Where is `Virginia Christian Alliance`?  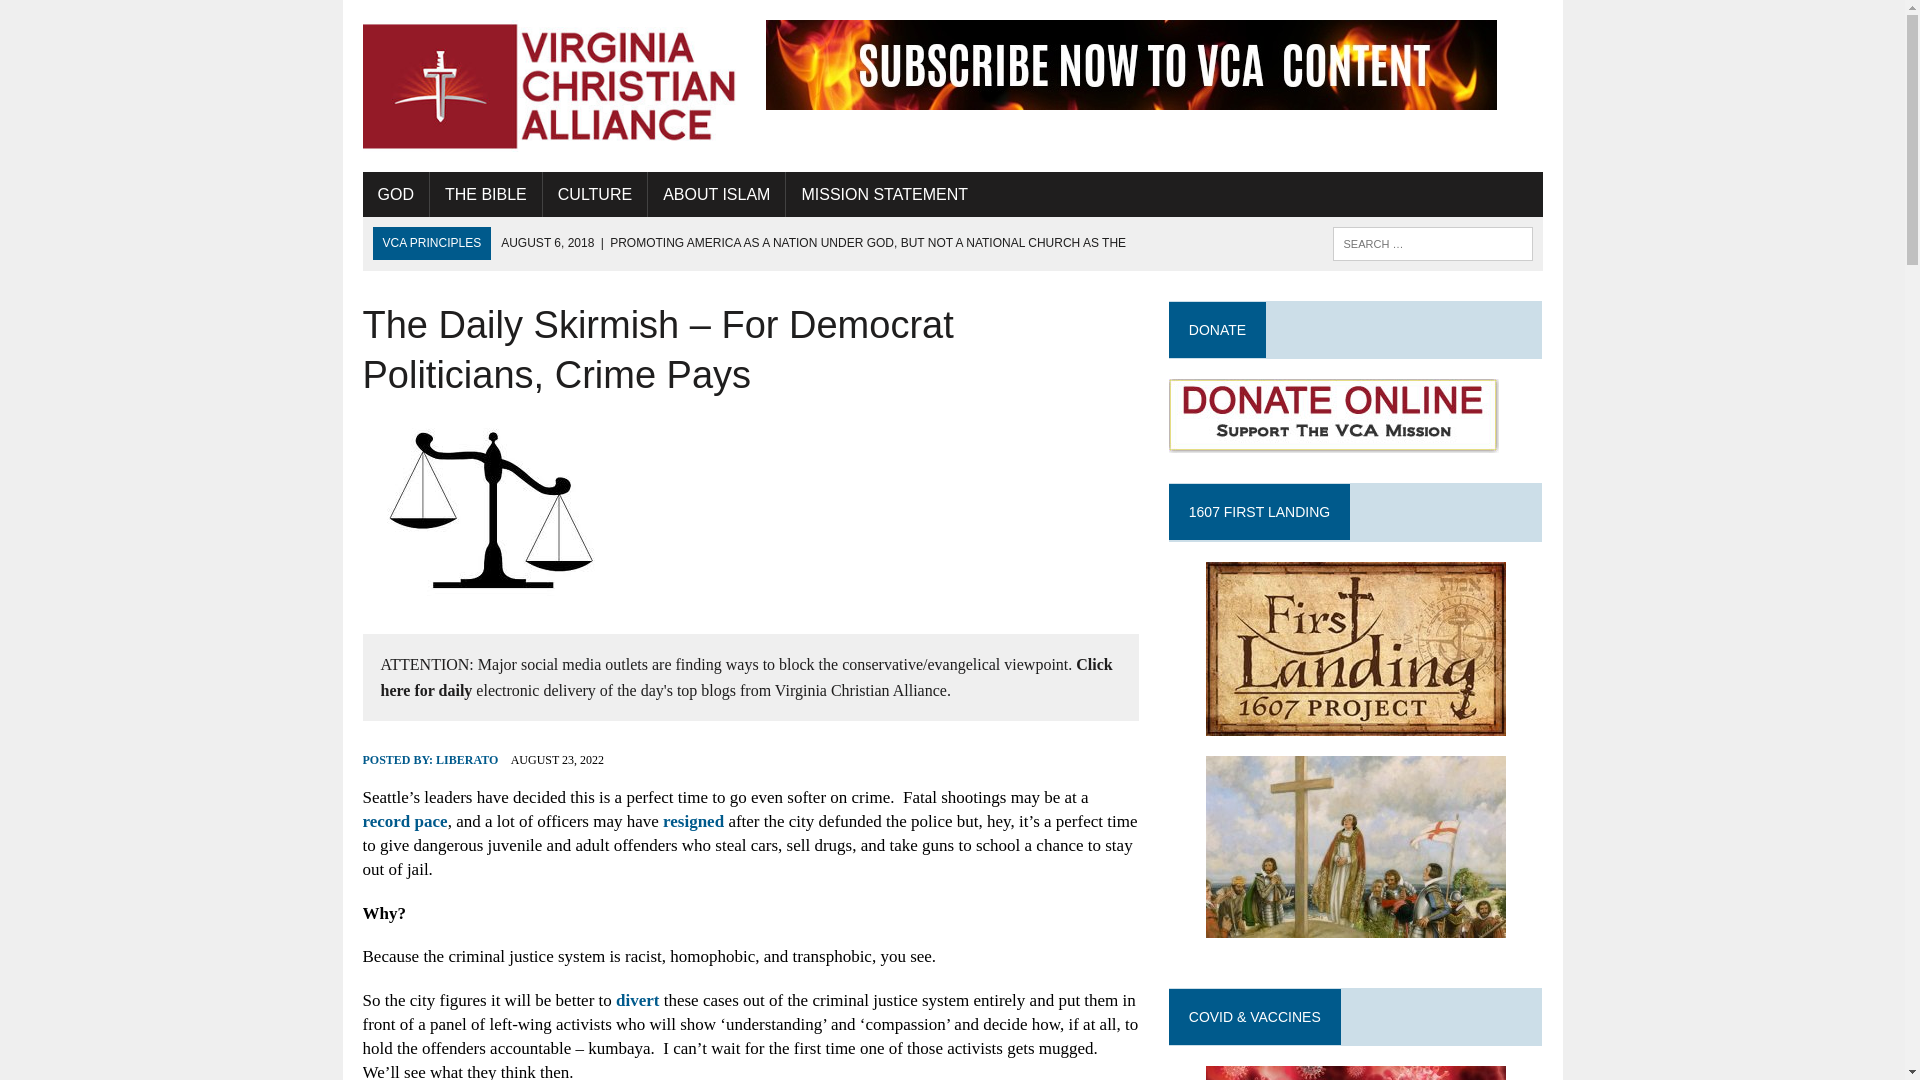 Virginia Christian Alliance is located at coordinates (548, 86).